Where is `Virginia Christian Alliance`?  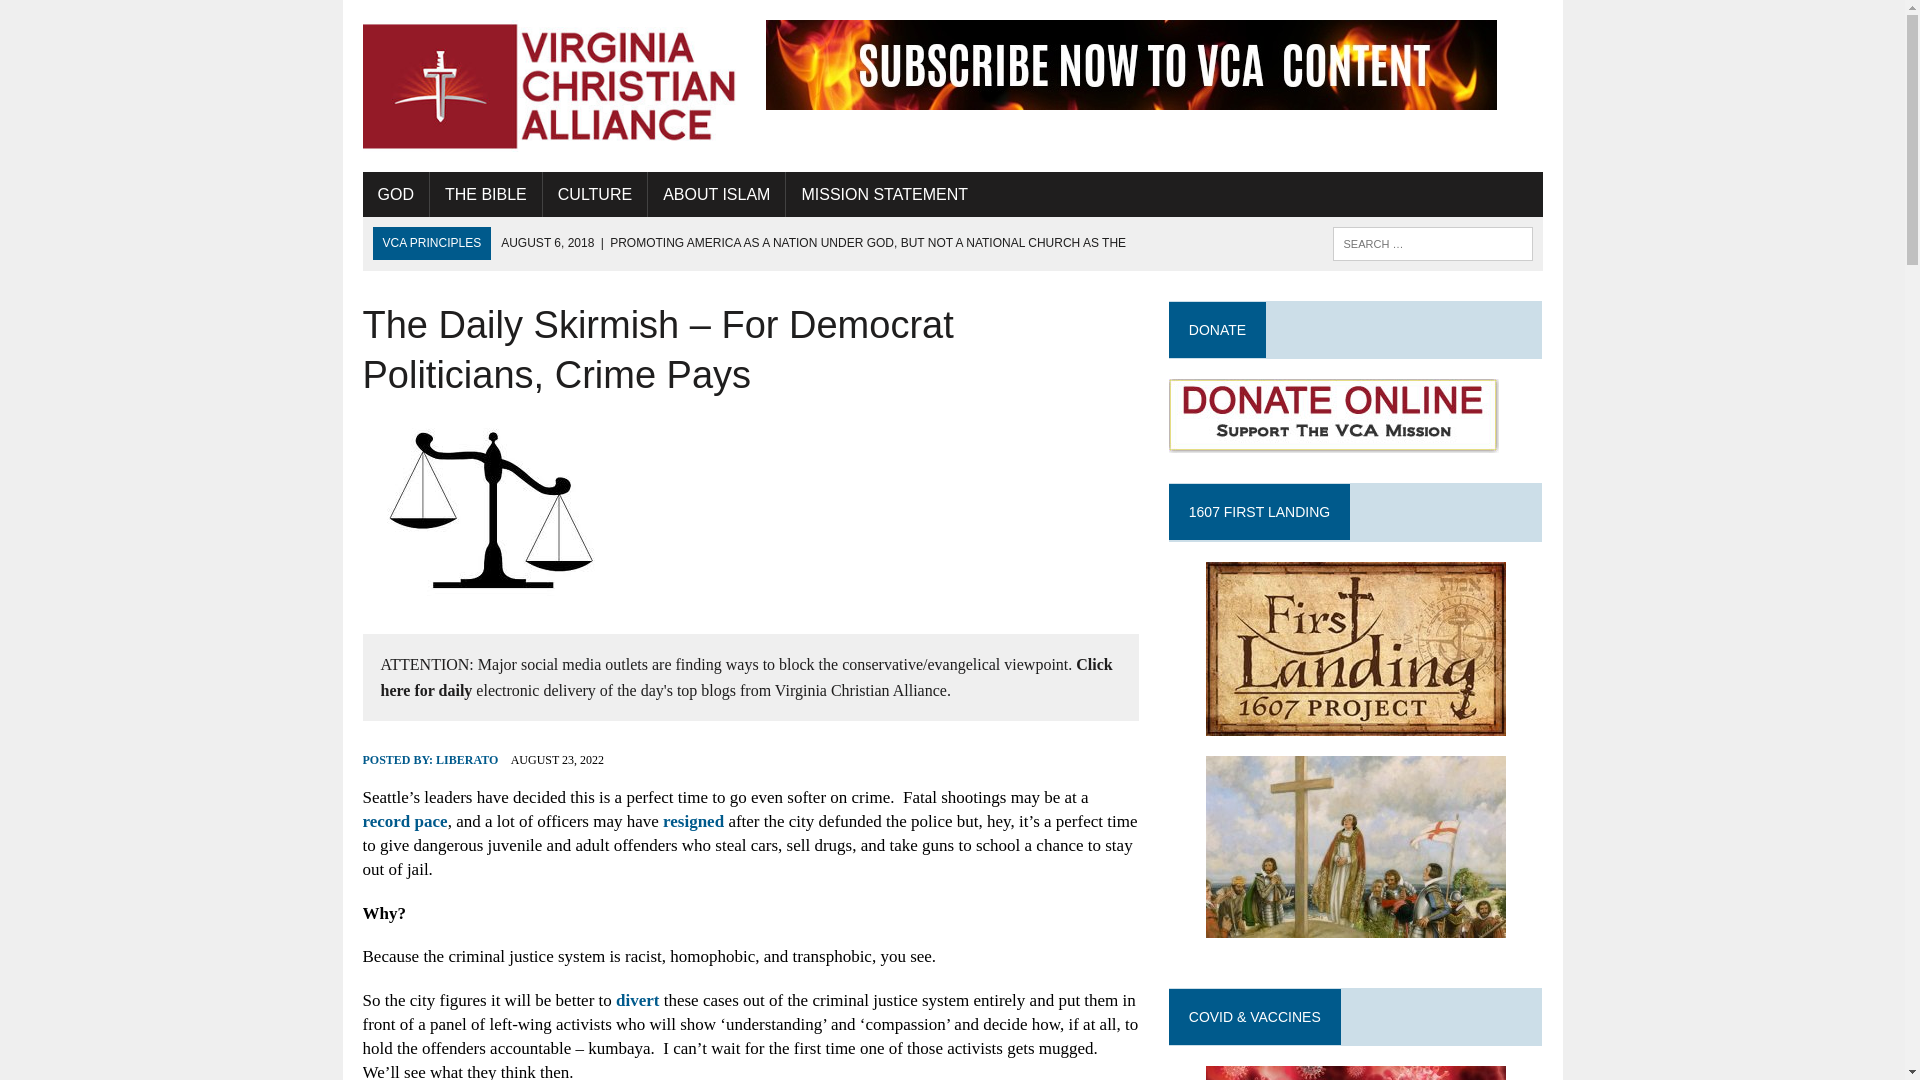 Virginia Christian Alliance is located at coordinates (548, 86).